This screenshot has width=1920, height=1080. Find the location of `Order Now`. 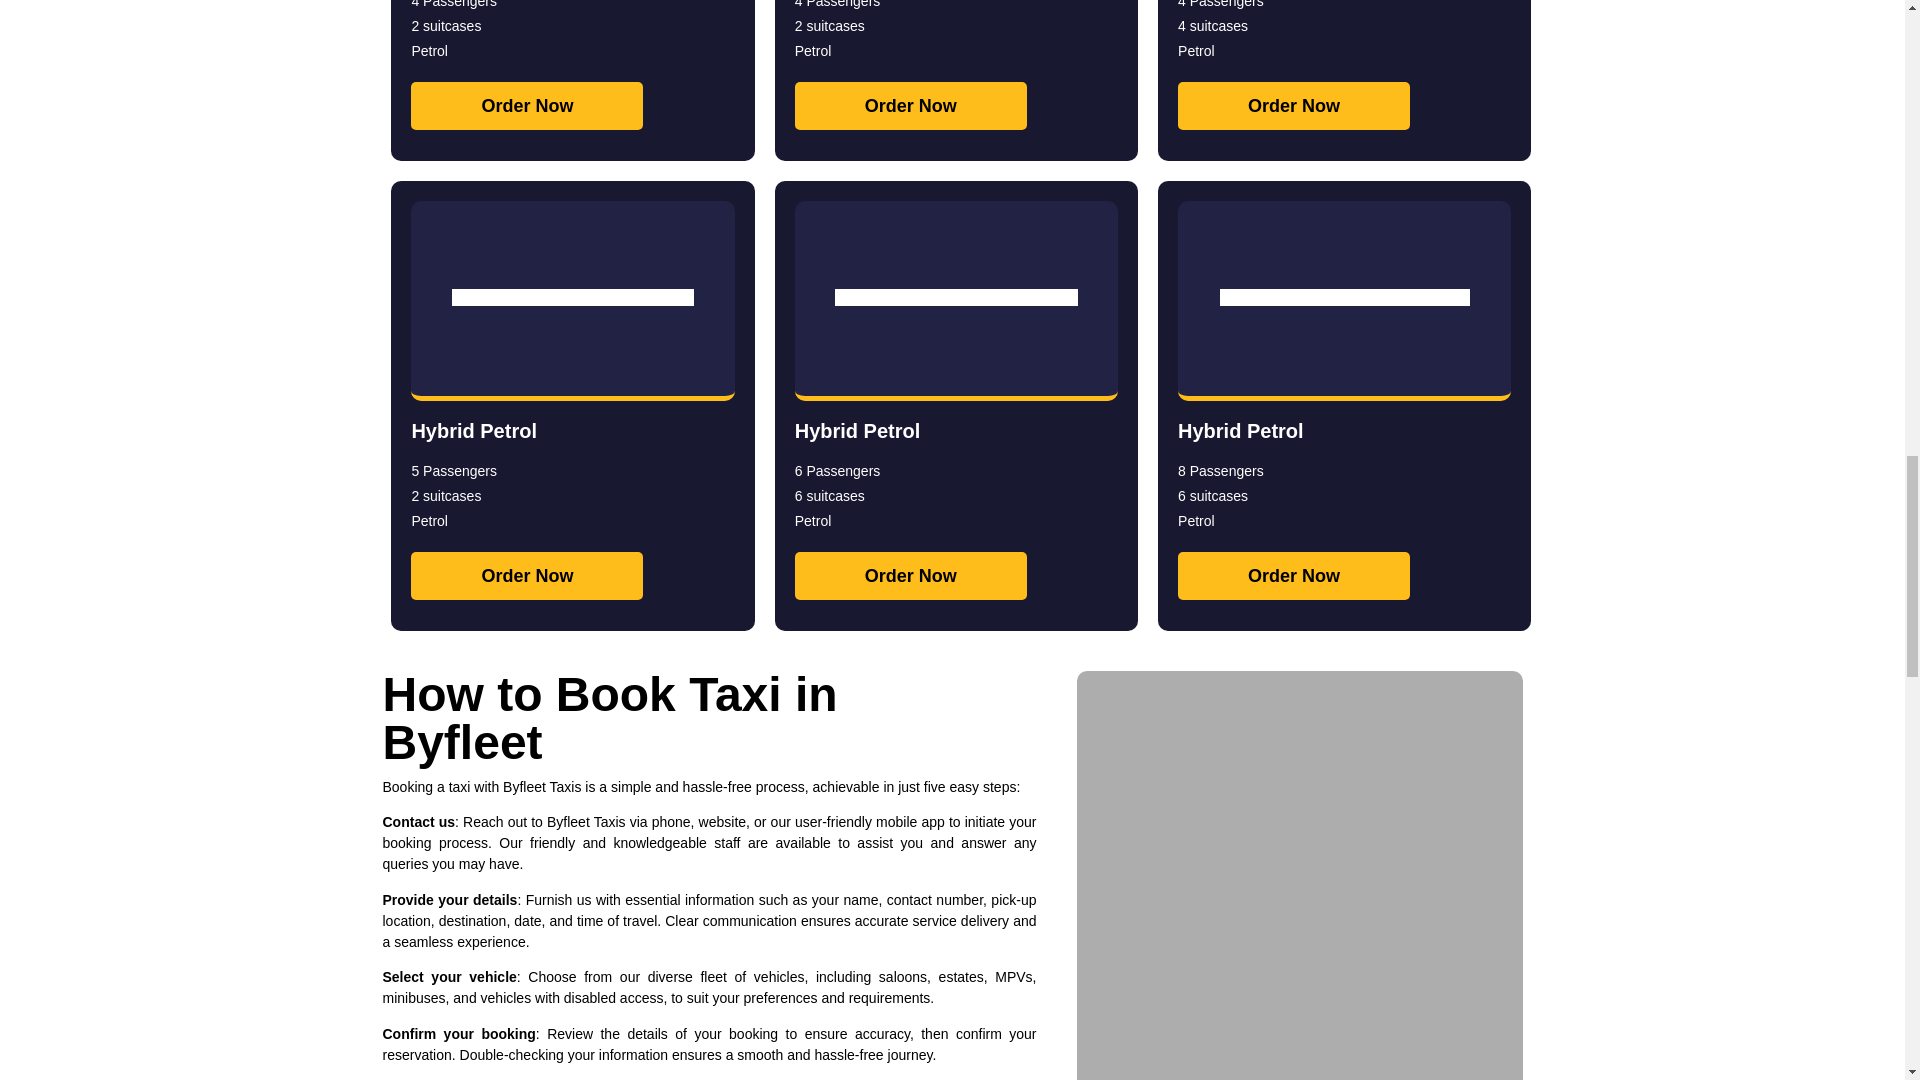

Order Now is located at coordinates (910, 576).